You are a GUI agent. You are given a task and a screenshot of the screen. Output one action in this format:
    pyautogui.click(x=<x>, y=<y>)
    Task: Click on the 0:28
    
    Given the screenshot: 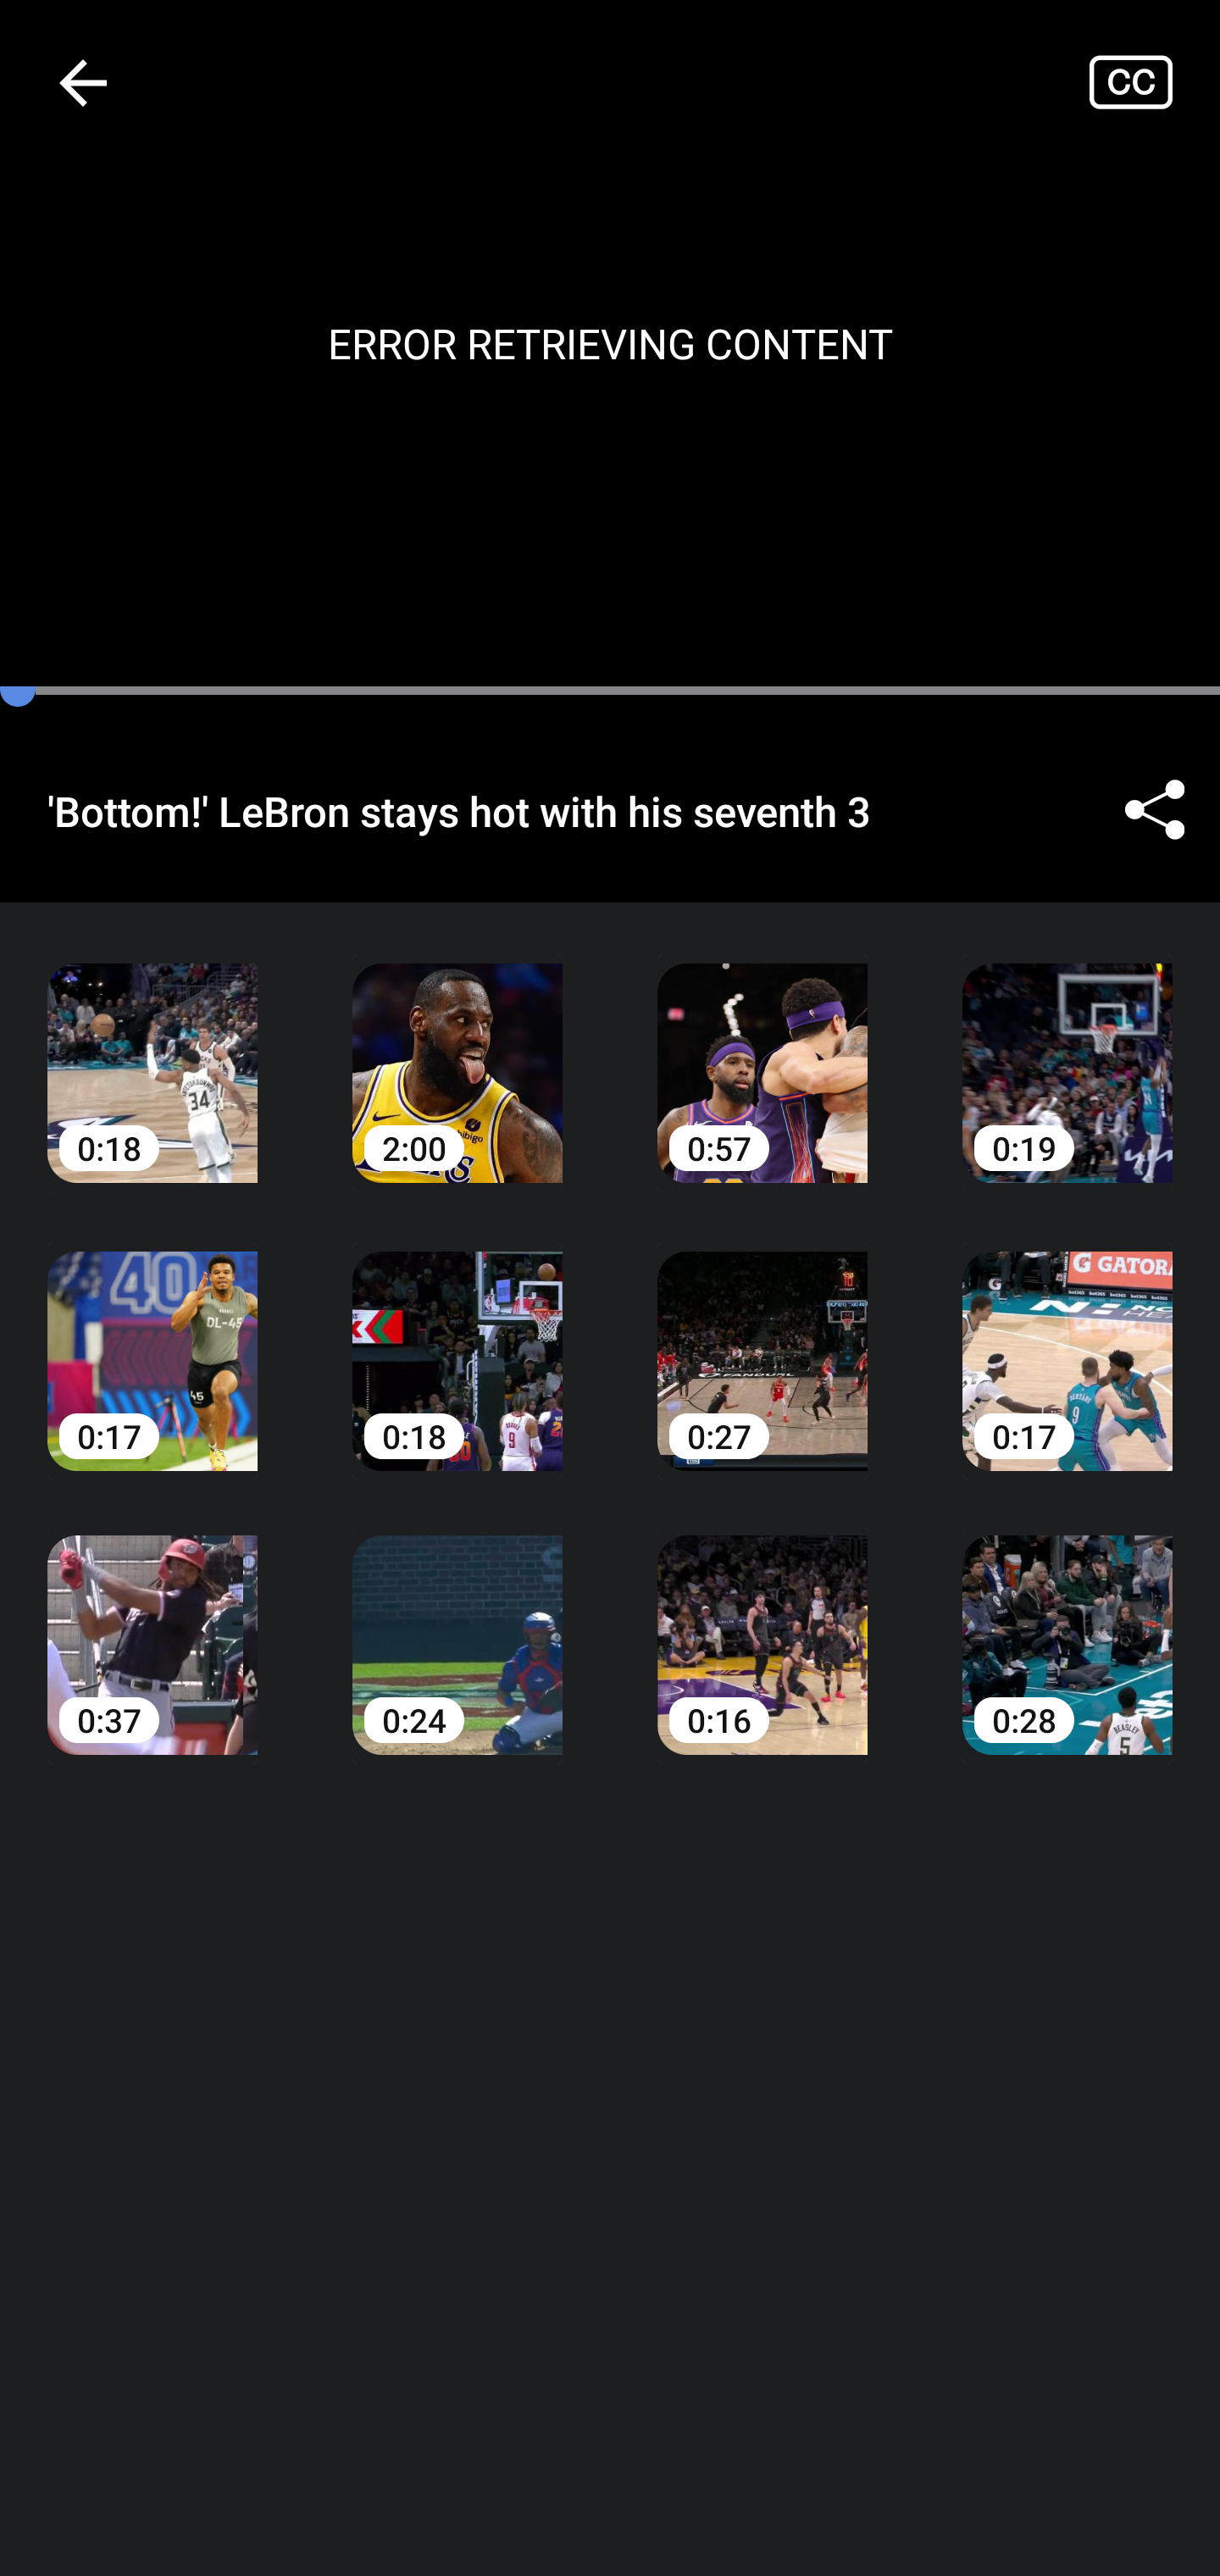 What is the action you would take?
    pyautogui.click(x=1067, y=1621)
    